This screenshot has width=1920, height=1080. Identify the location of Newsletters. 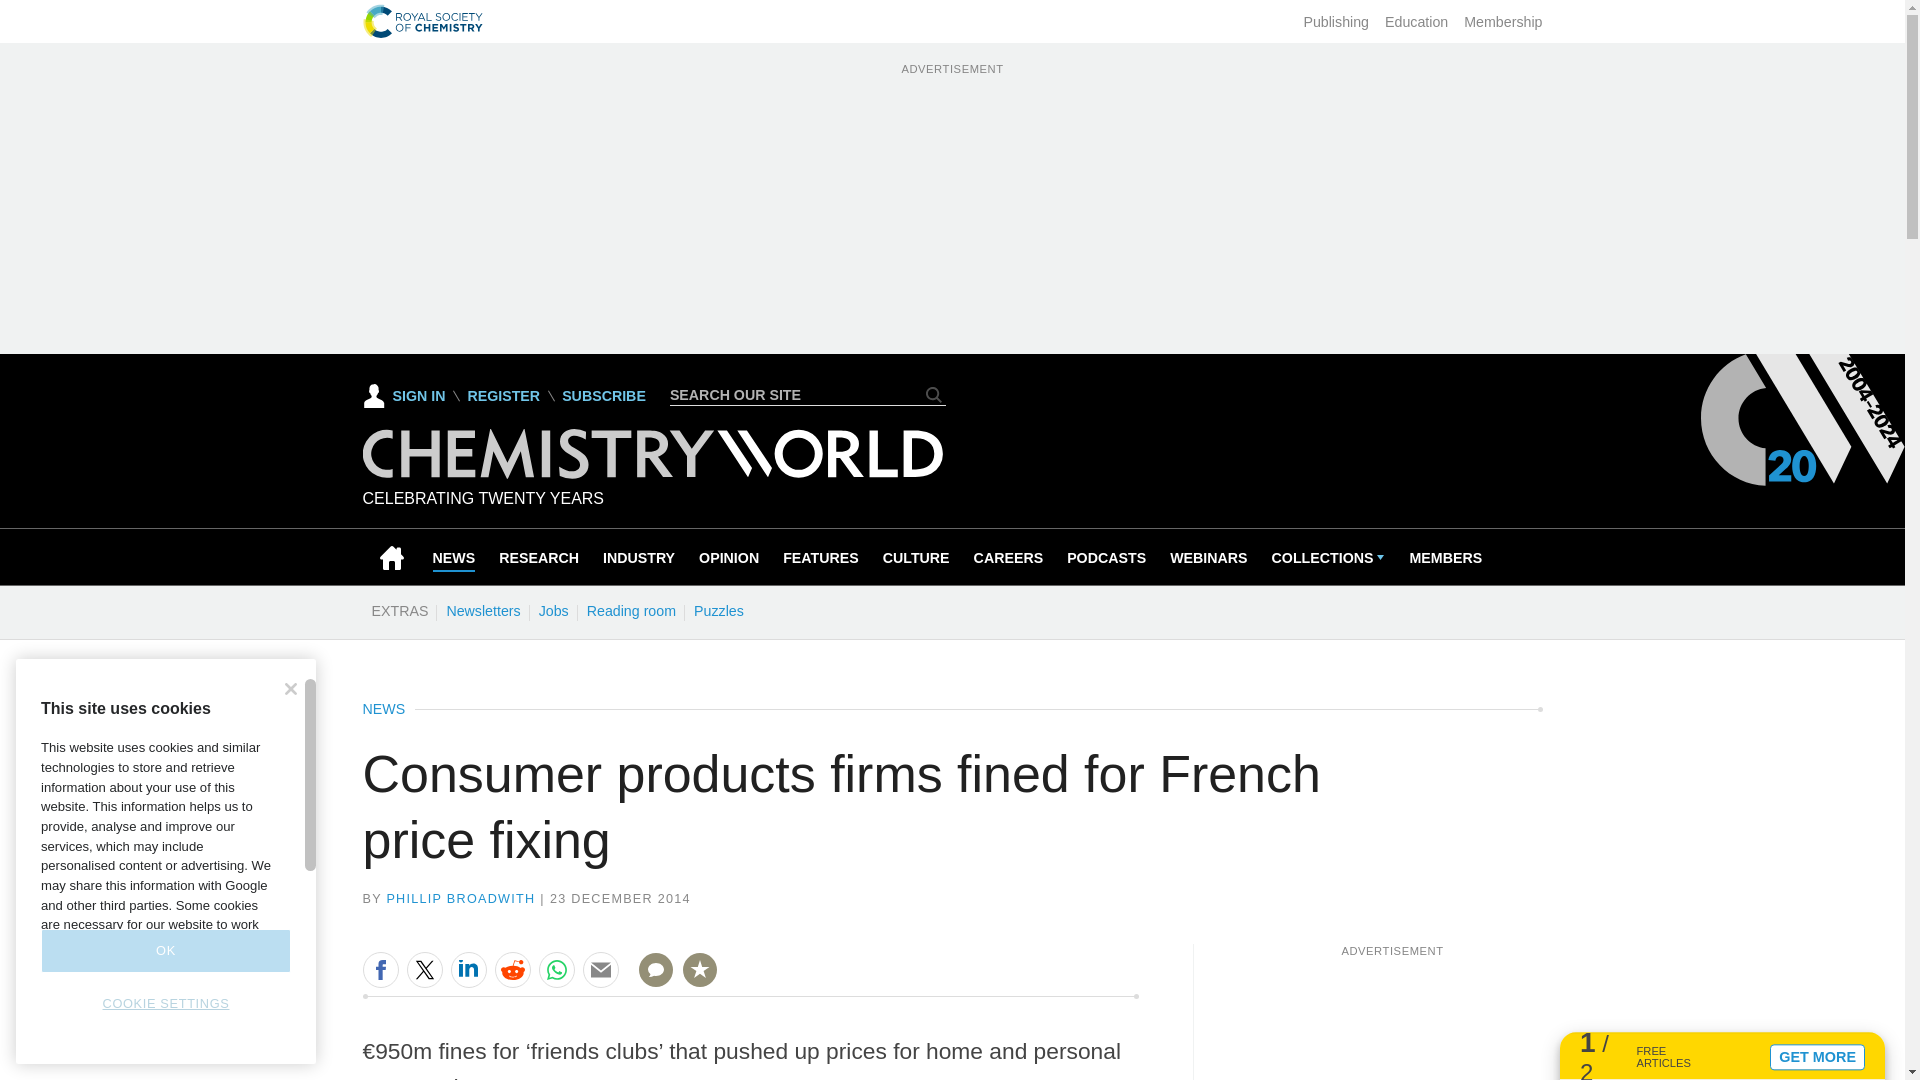
(483, 610).